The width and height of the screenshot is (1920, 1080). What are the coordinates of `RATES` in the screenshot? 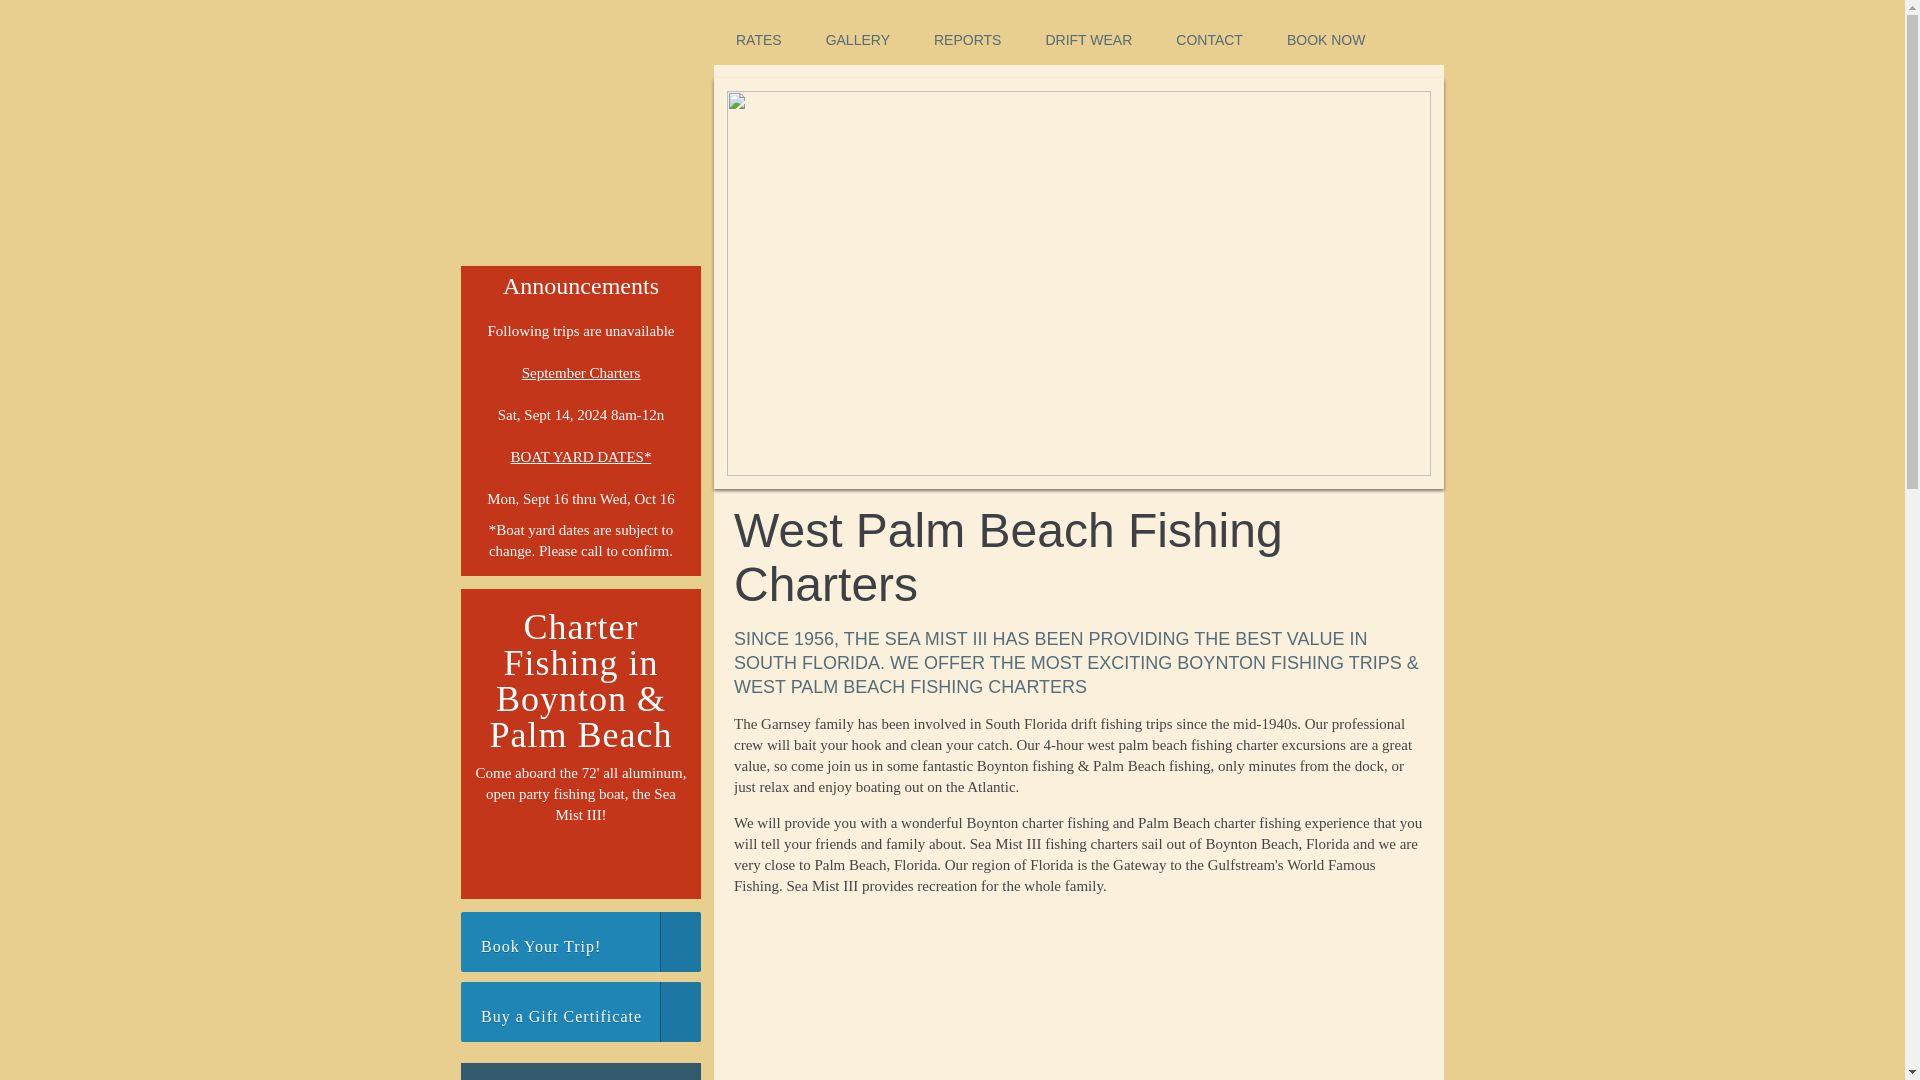 It's located at (759, 40).